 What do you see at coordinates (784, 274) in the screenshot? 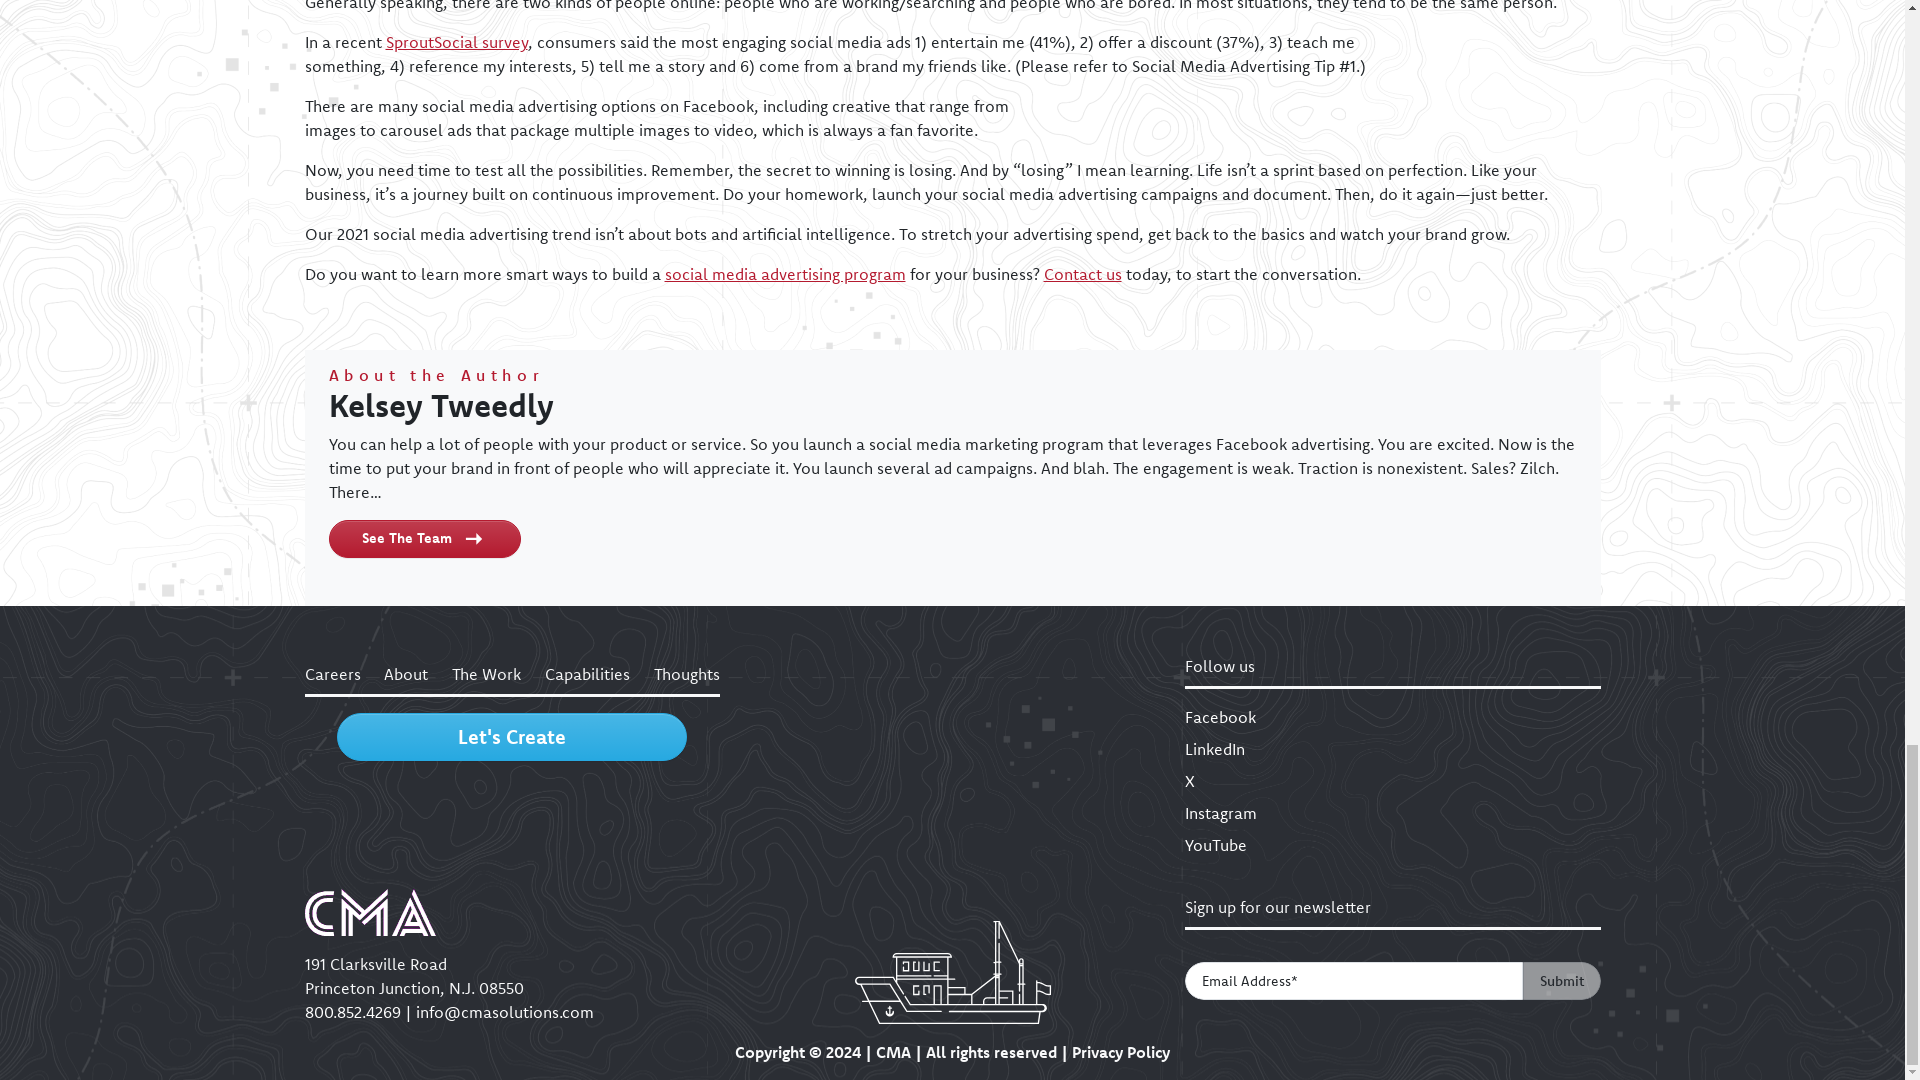
I see `social media advertising program` at bounding box center [784, 274].